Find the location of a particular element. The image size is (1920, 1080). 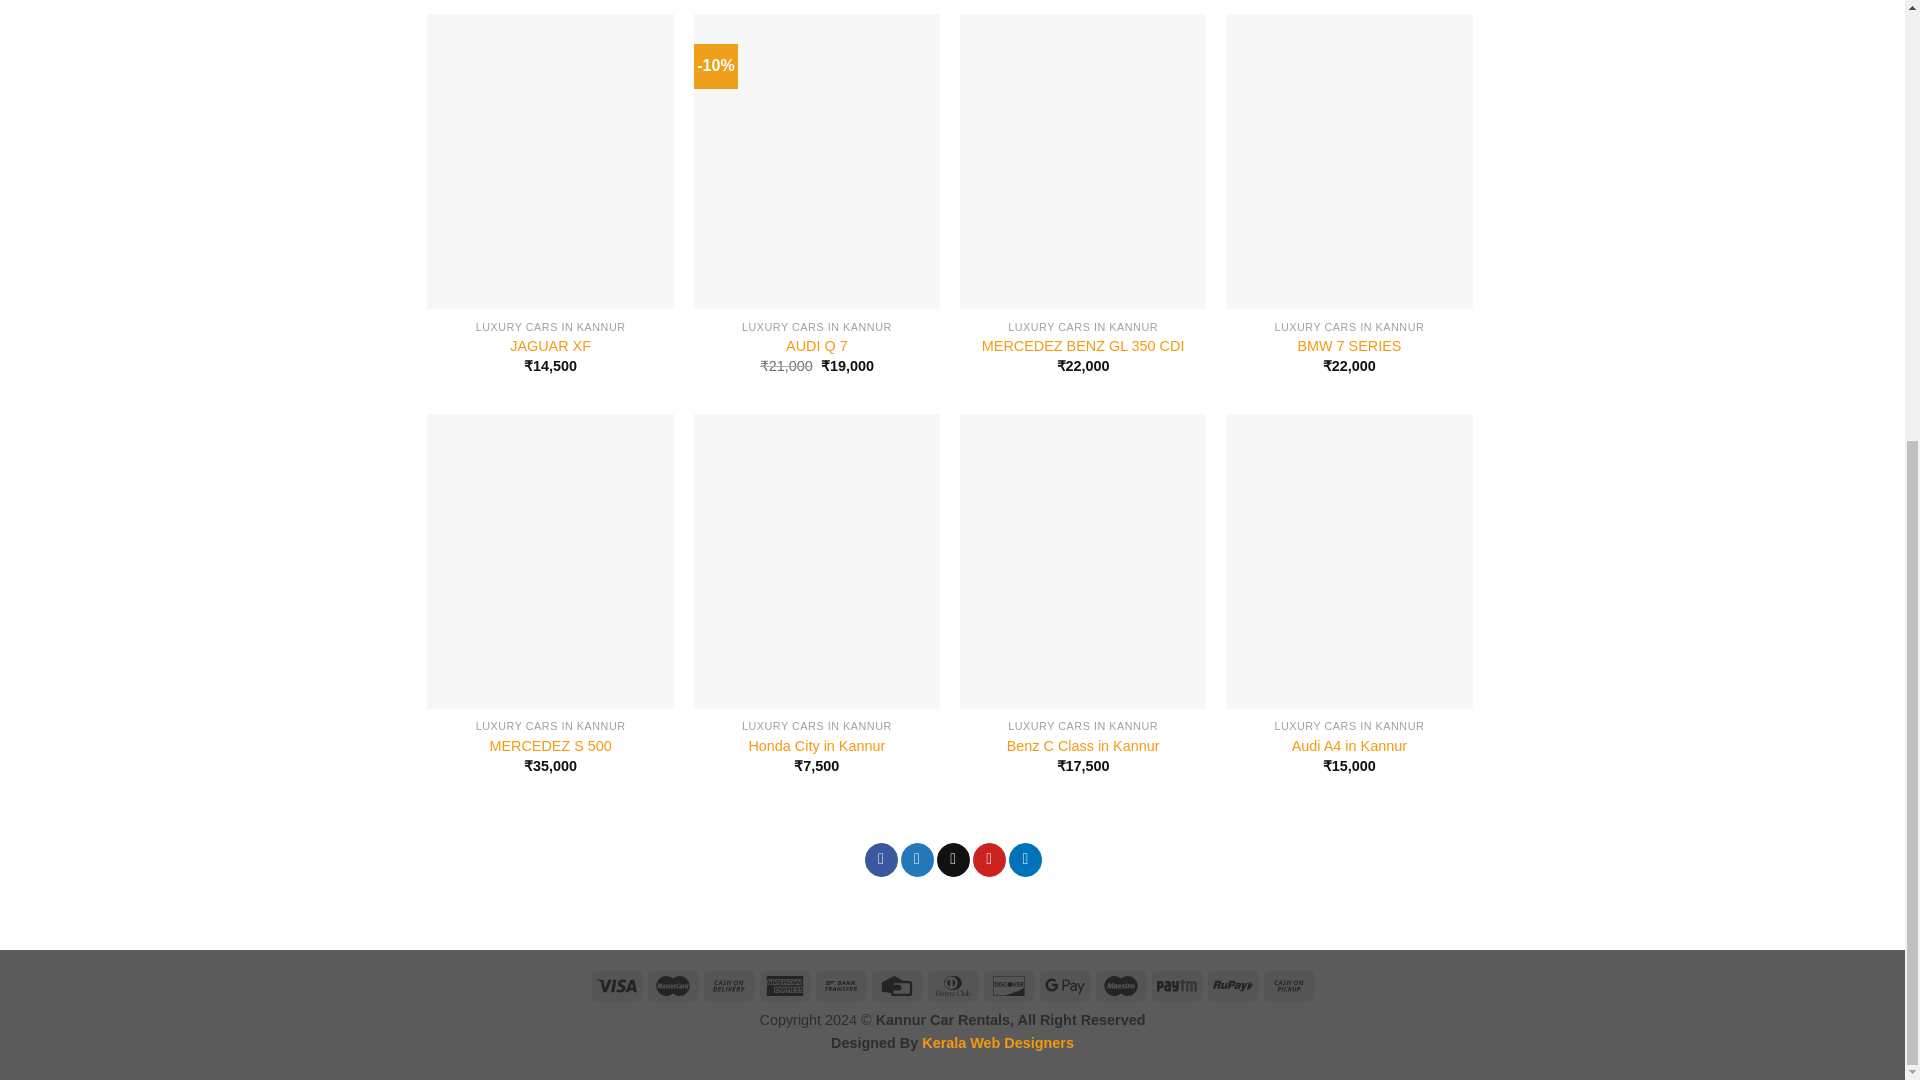

MERCEDEZ BENZ GL 350 CDI is located at coordinates (1082, 346).